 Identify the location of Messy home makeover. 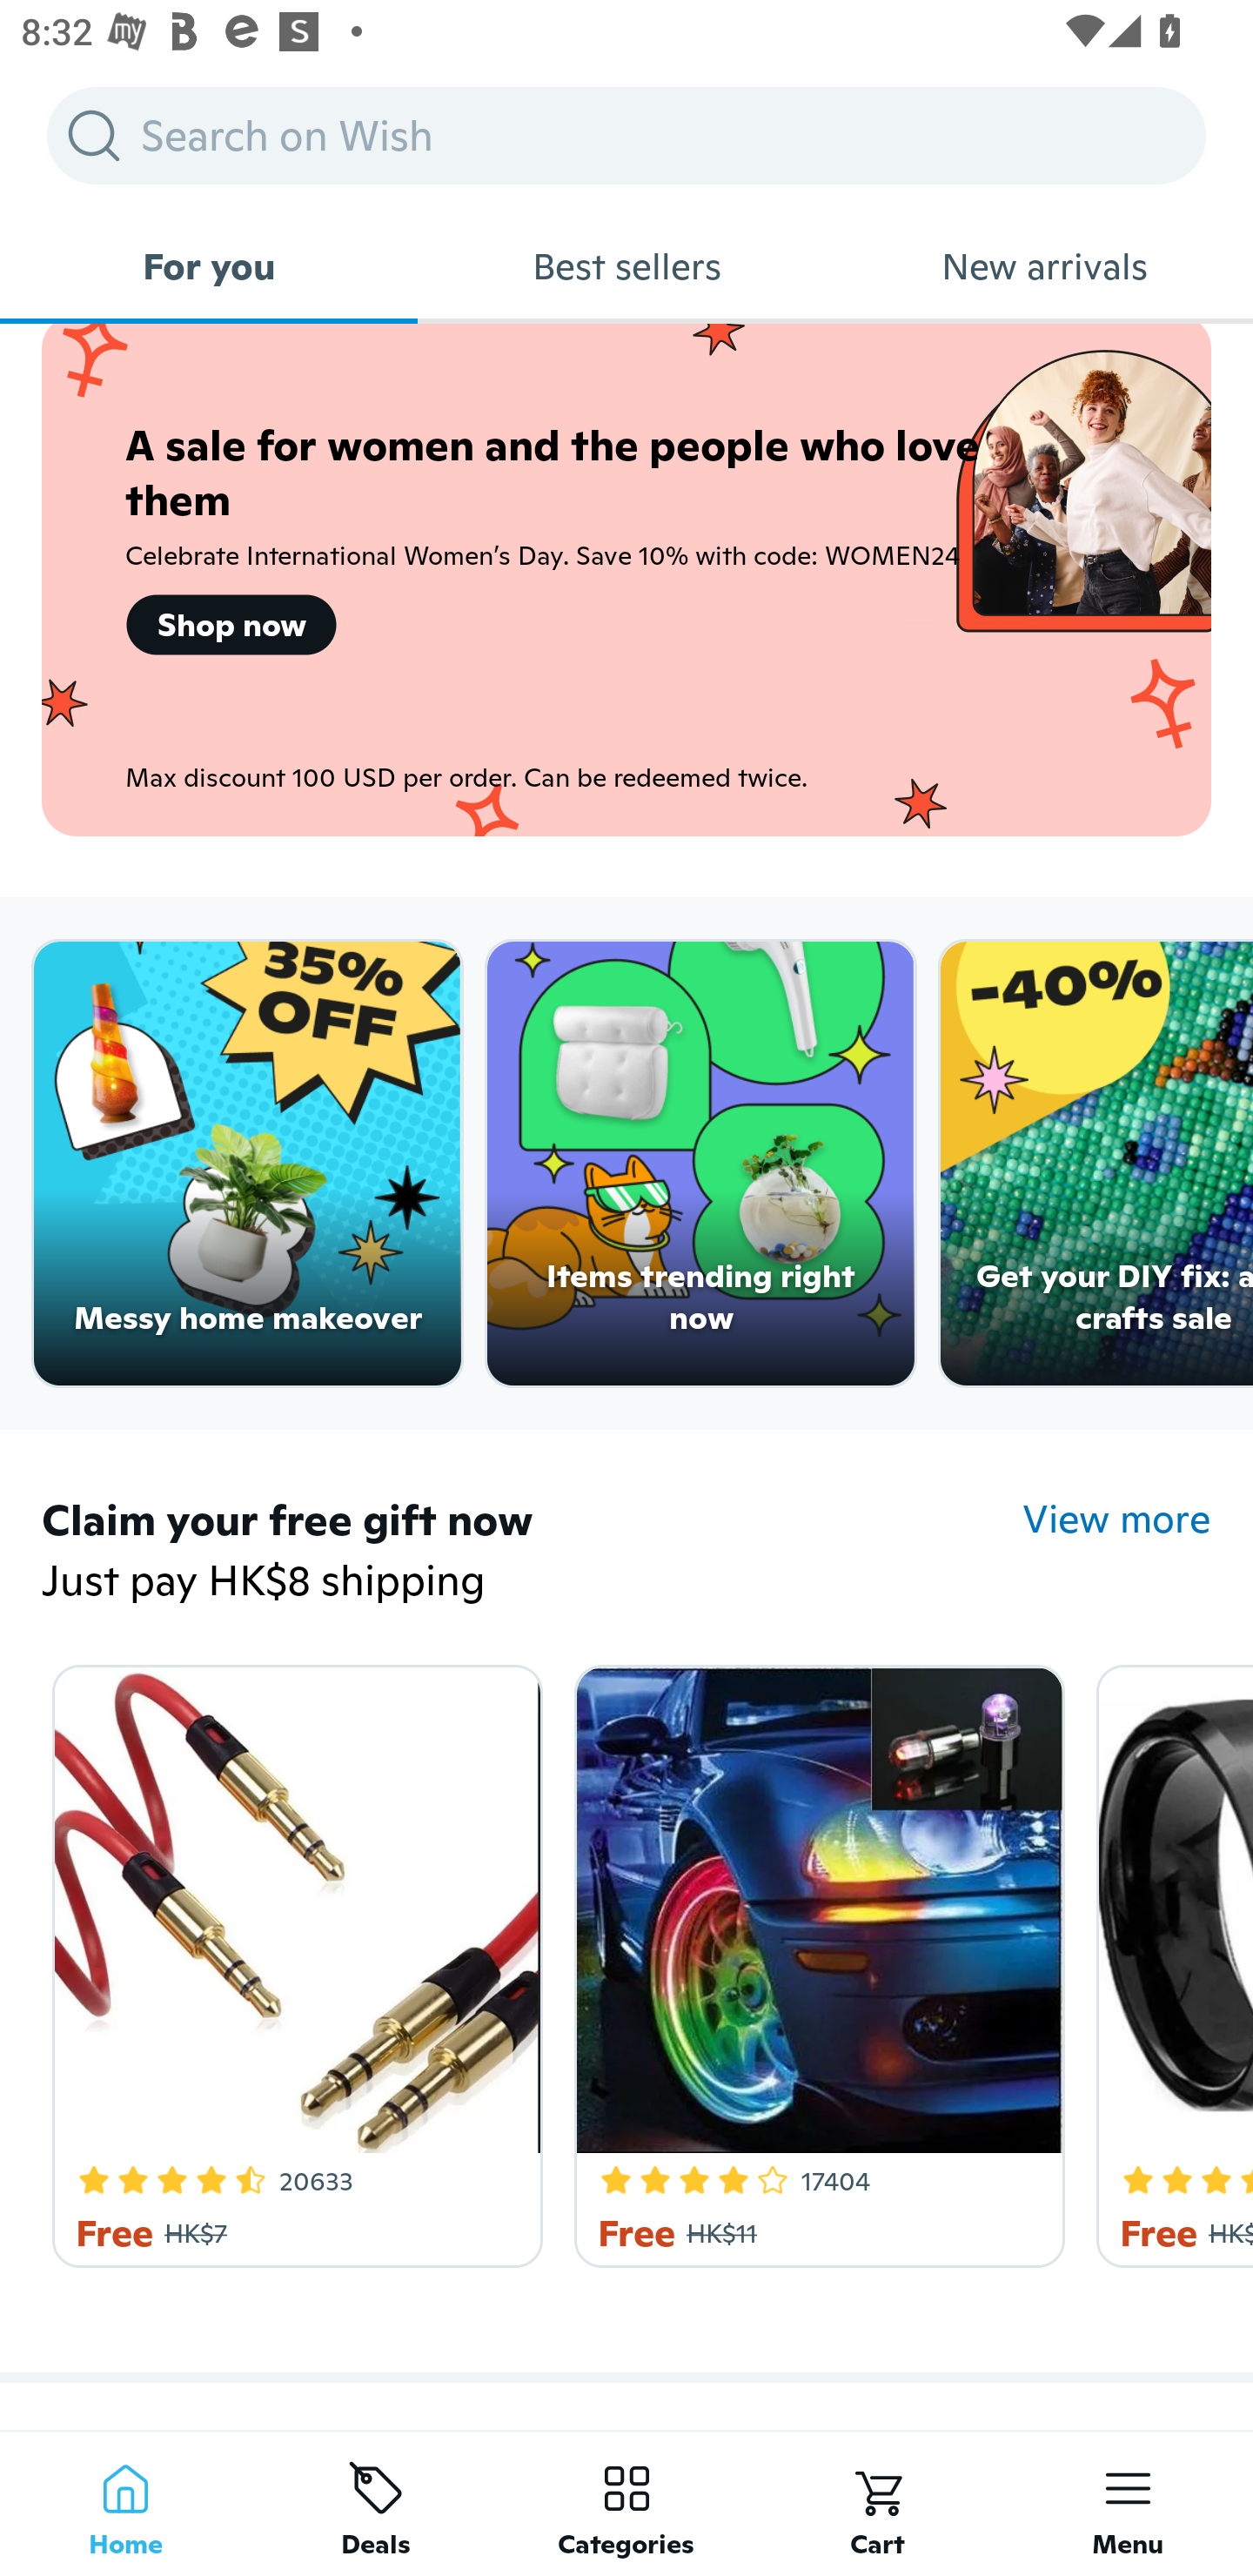
(247, 1164).